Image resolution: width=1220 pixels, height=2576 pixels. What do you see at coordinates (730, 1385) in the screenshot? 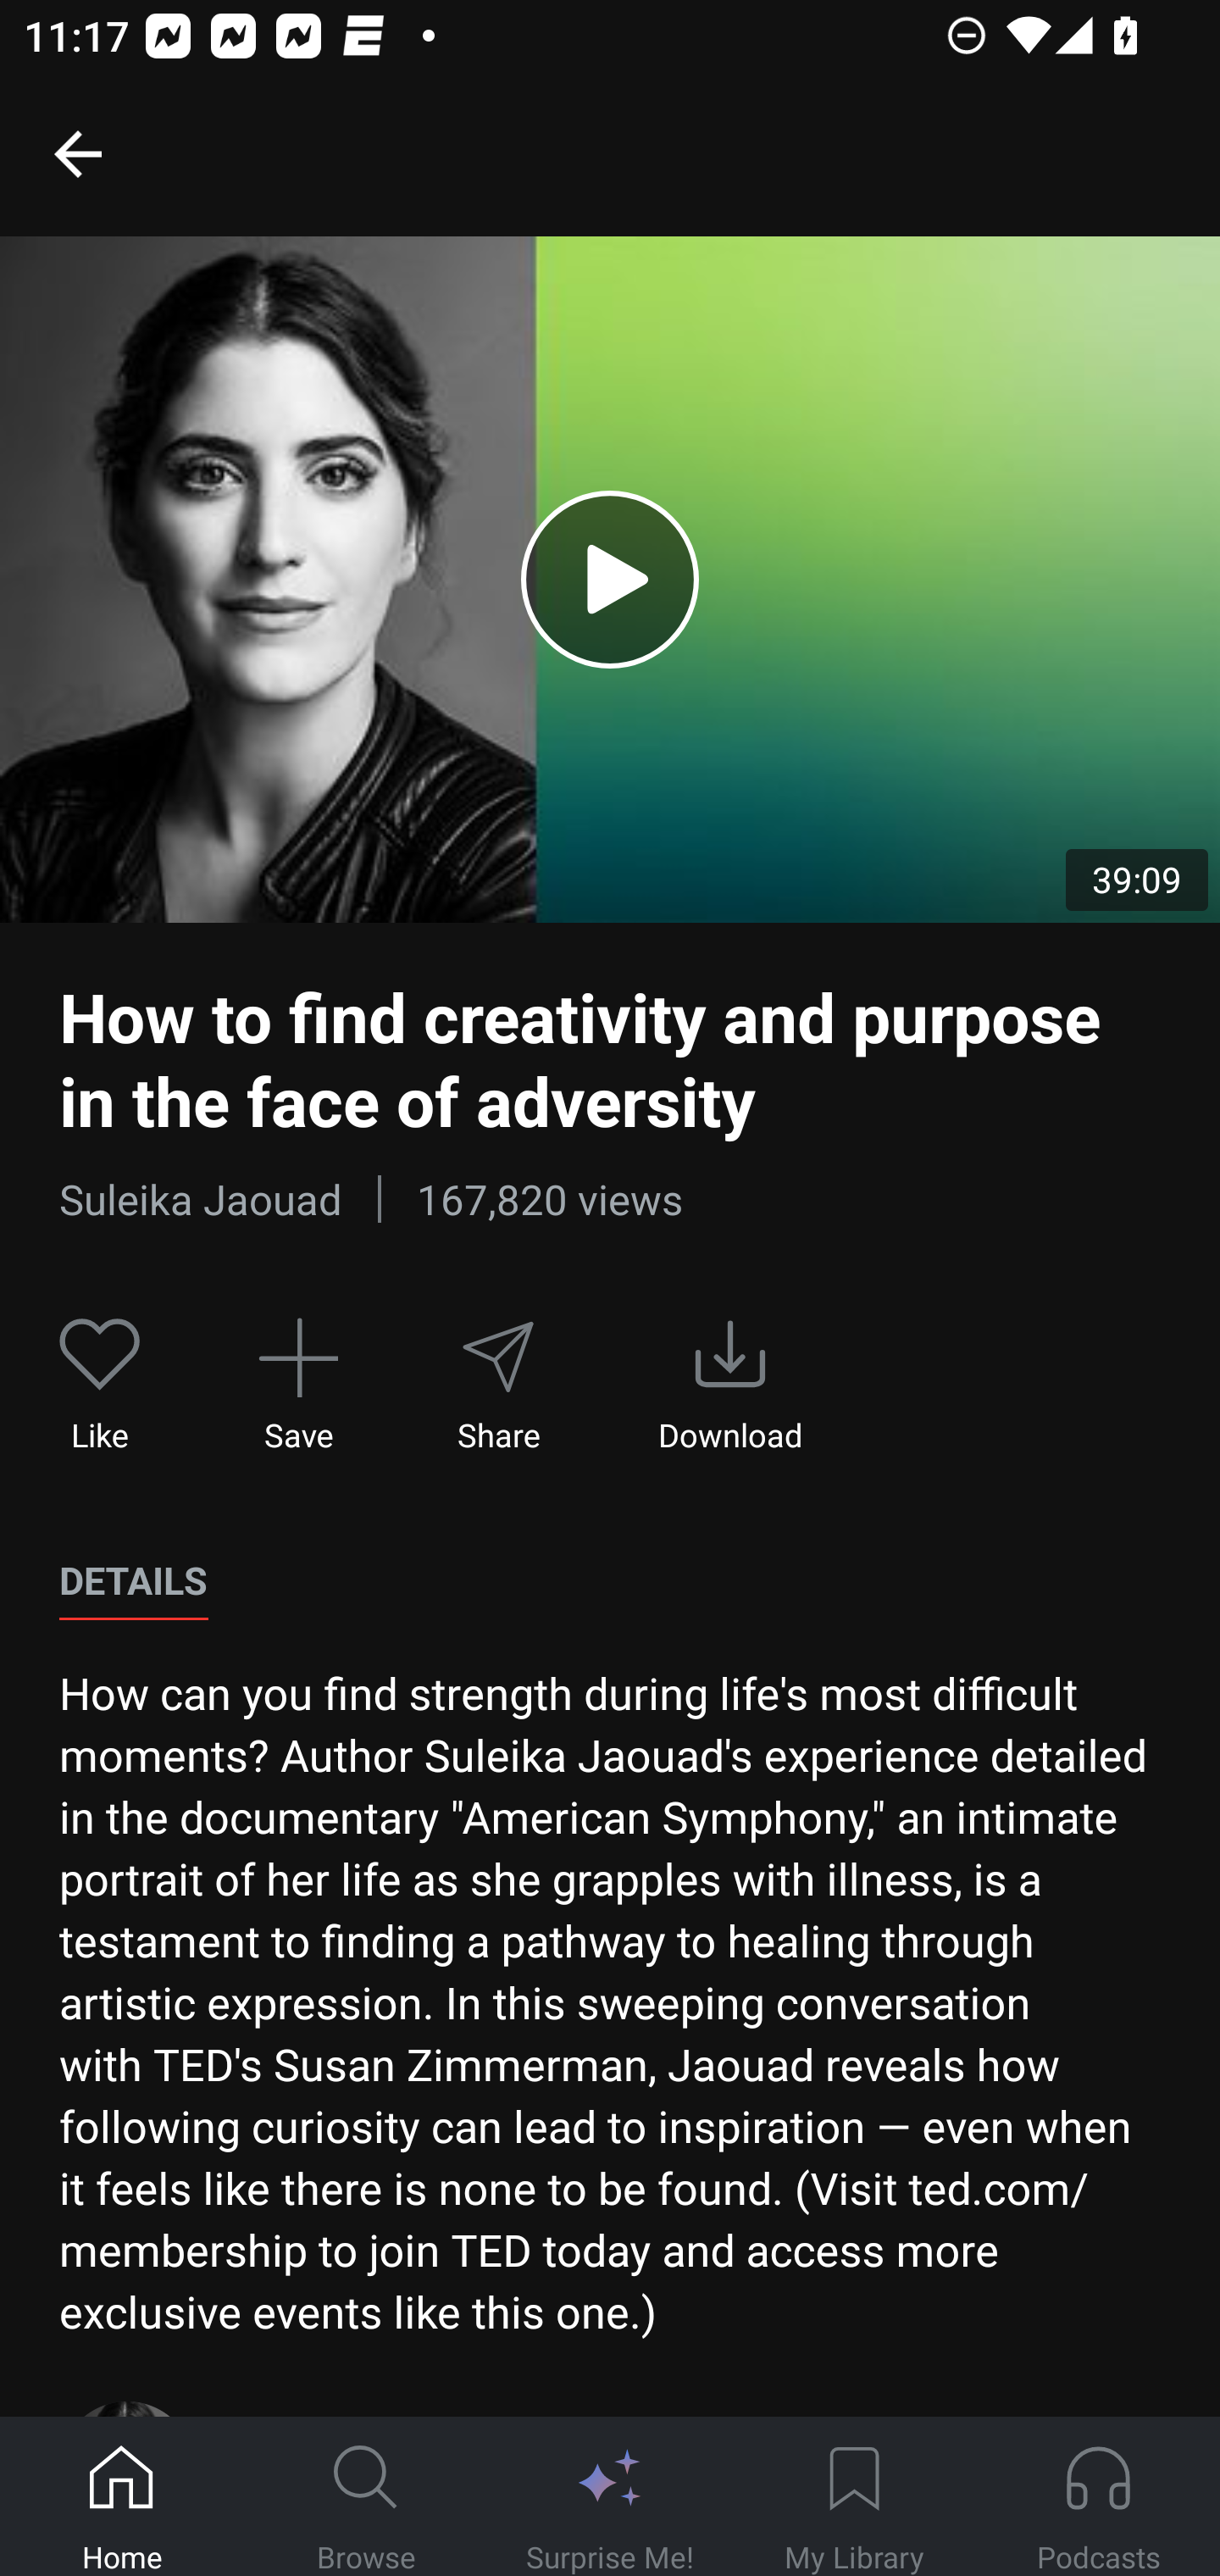
I see `Download` at bounding box center [730, 1385].